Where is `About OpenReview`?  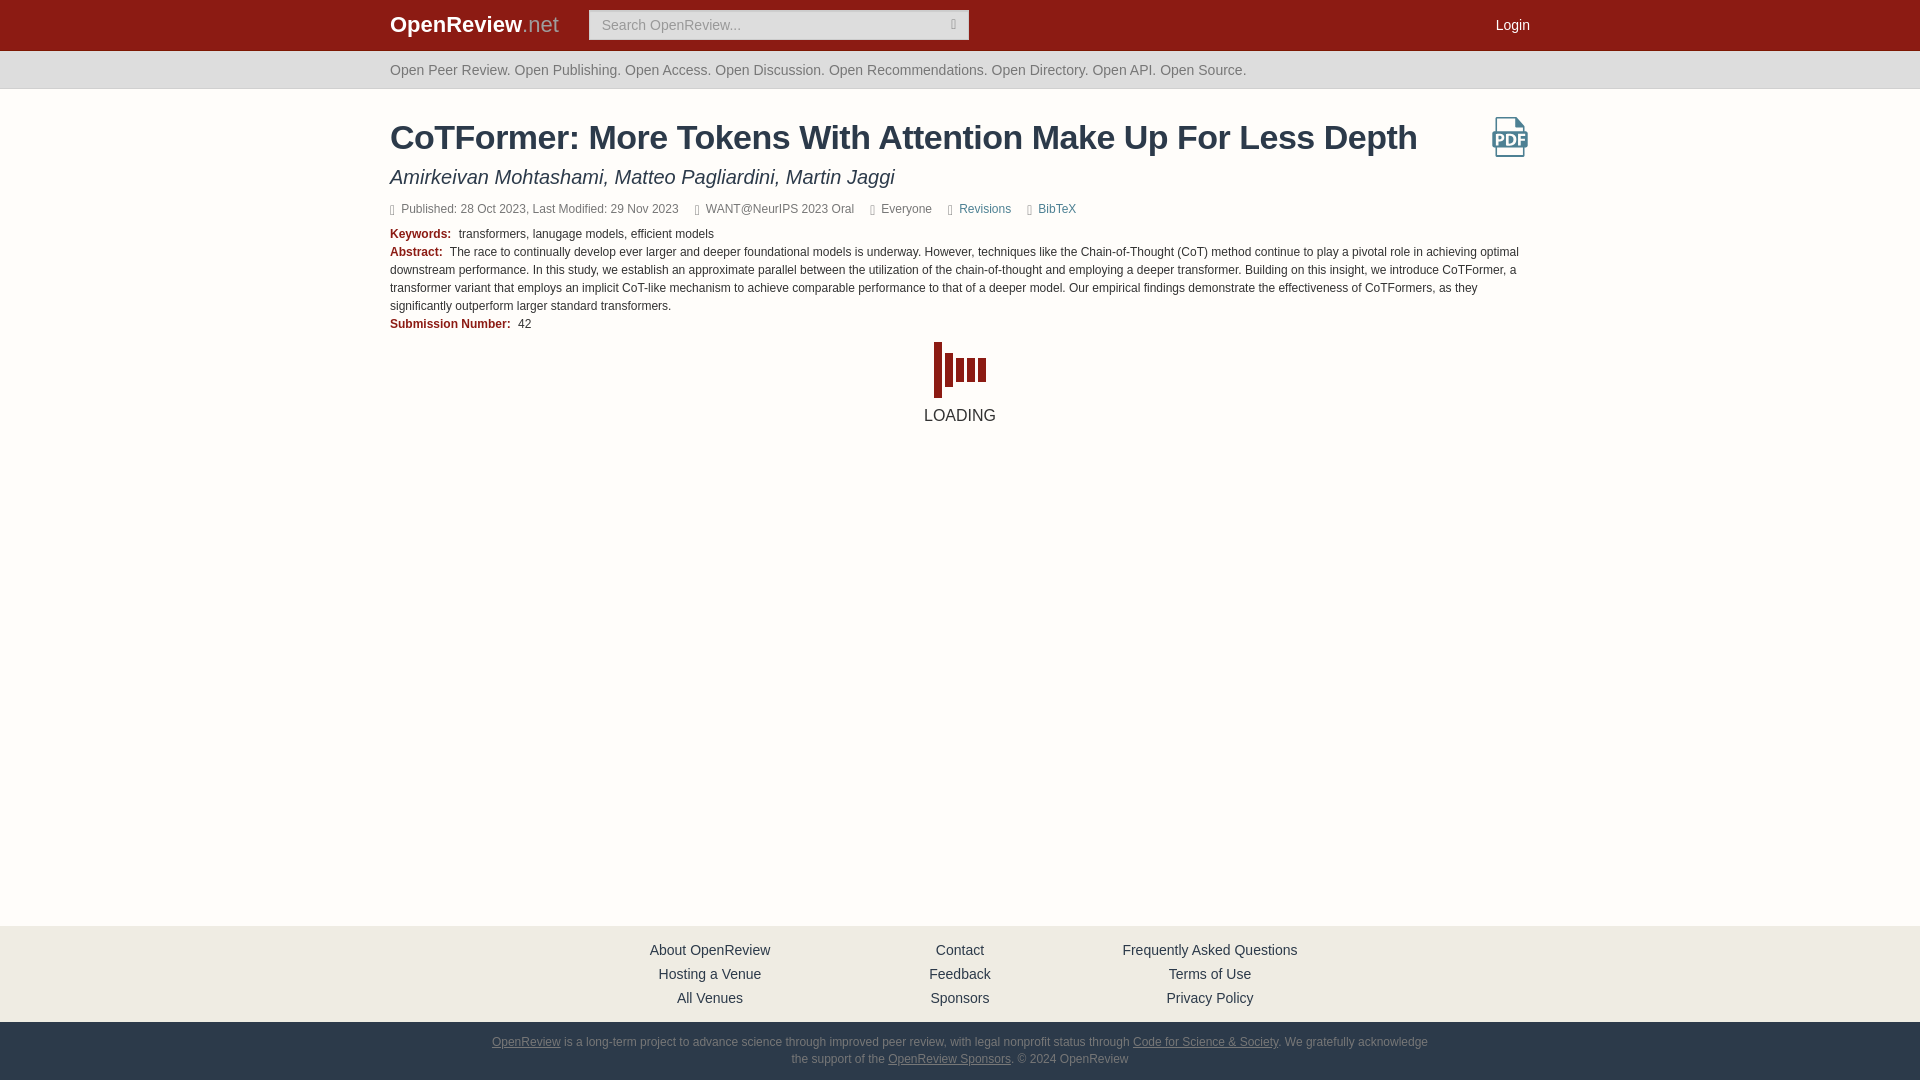 About OpenReview is located at coordinates (710, 949).